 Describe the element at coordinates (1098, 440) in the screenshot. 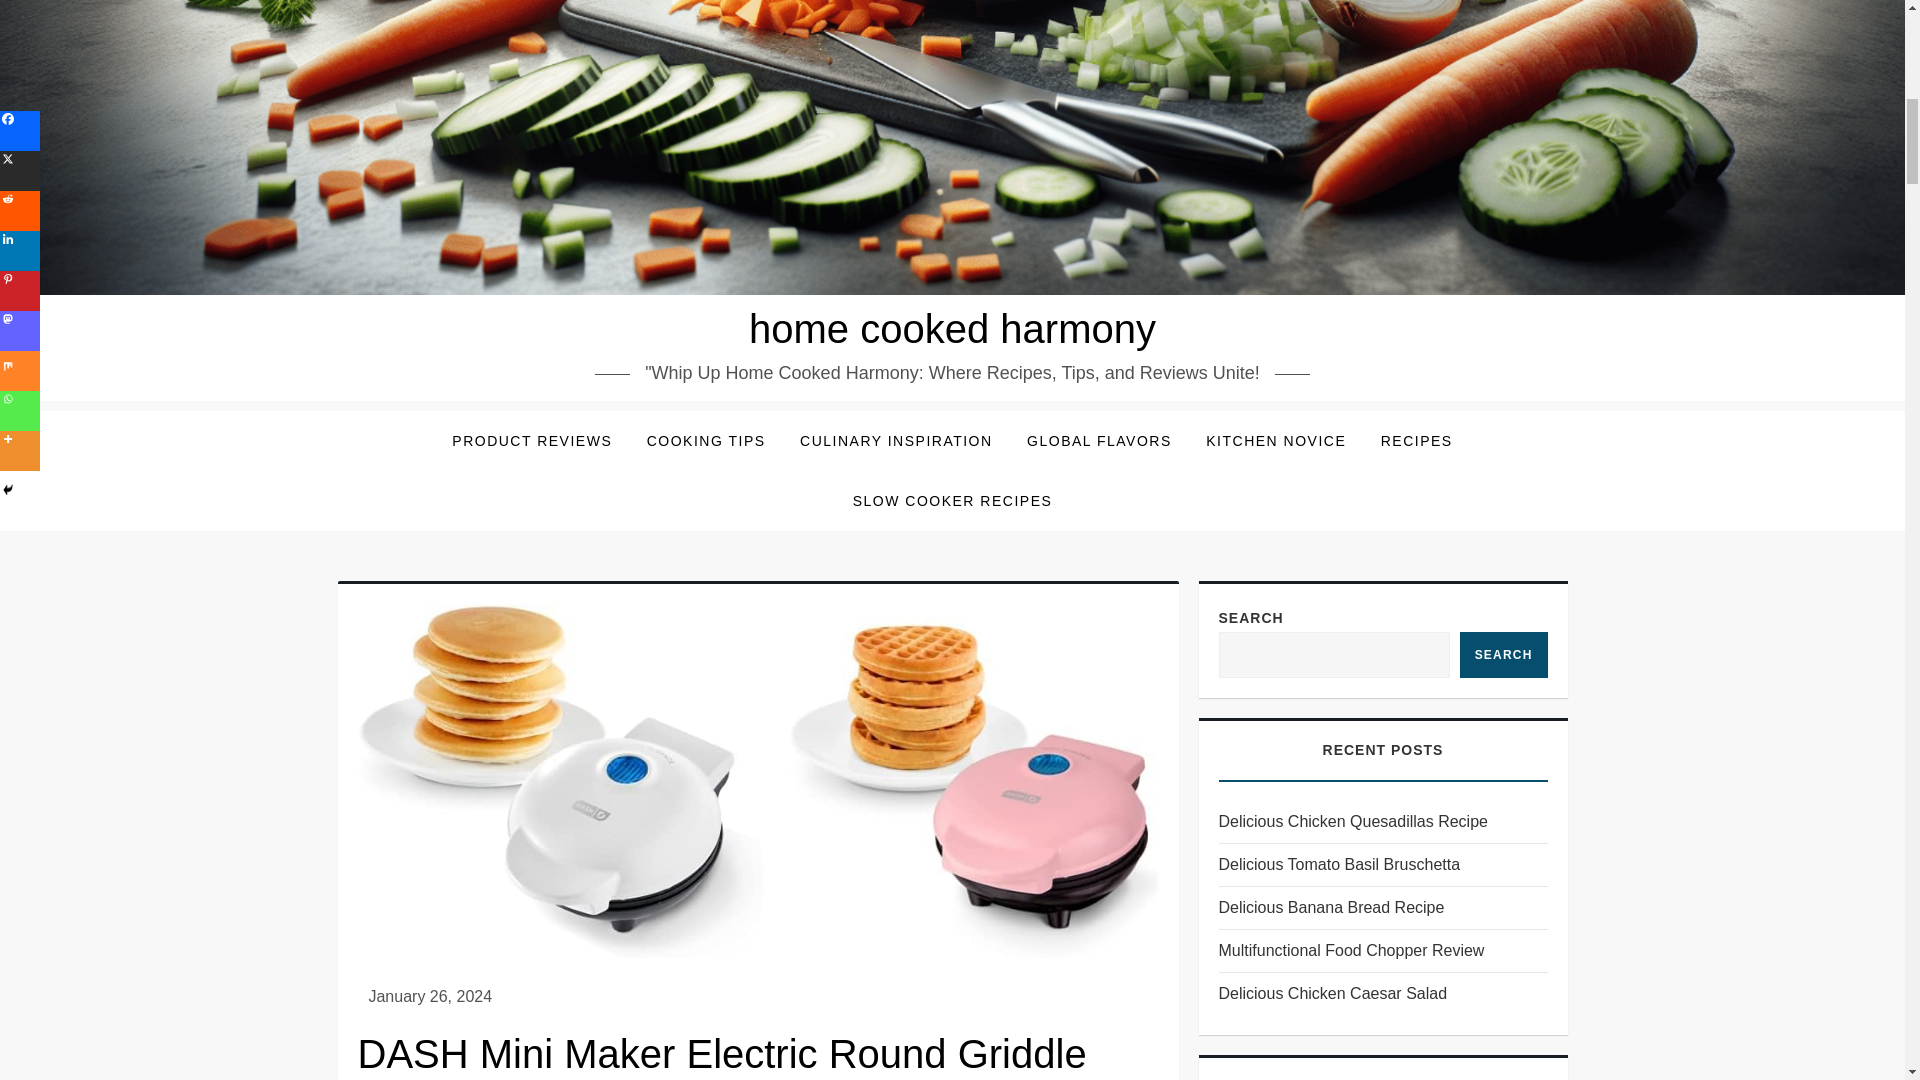

I see `GLOBAL FLAVORS` at that location.